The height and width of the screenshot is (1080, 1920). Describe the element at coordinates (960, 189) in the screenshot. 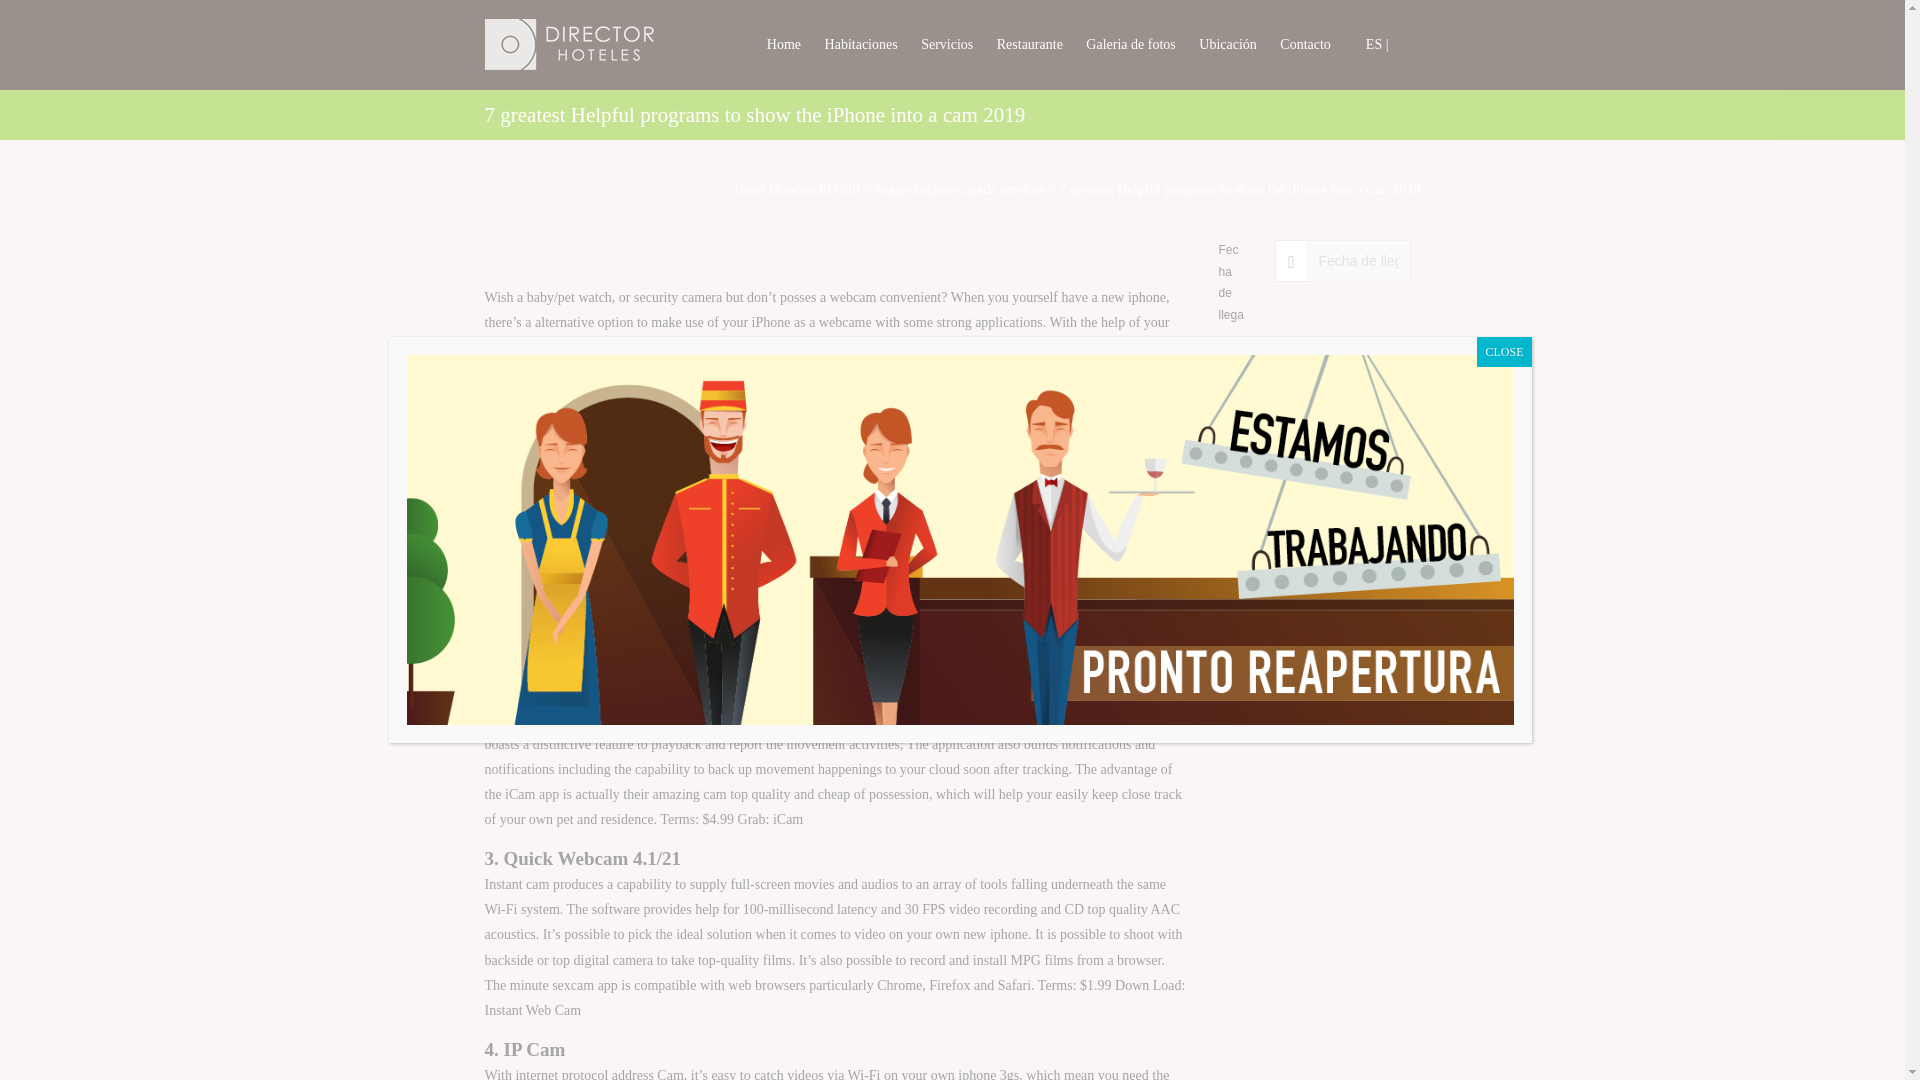

I see `sugar-daddies-canada services` at that location.